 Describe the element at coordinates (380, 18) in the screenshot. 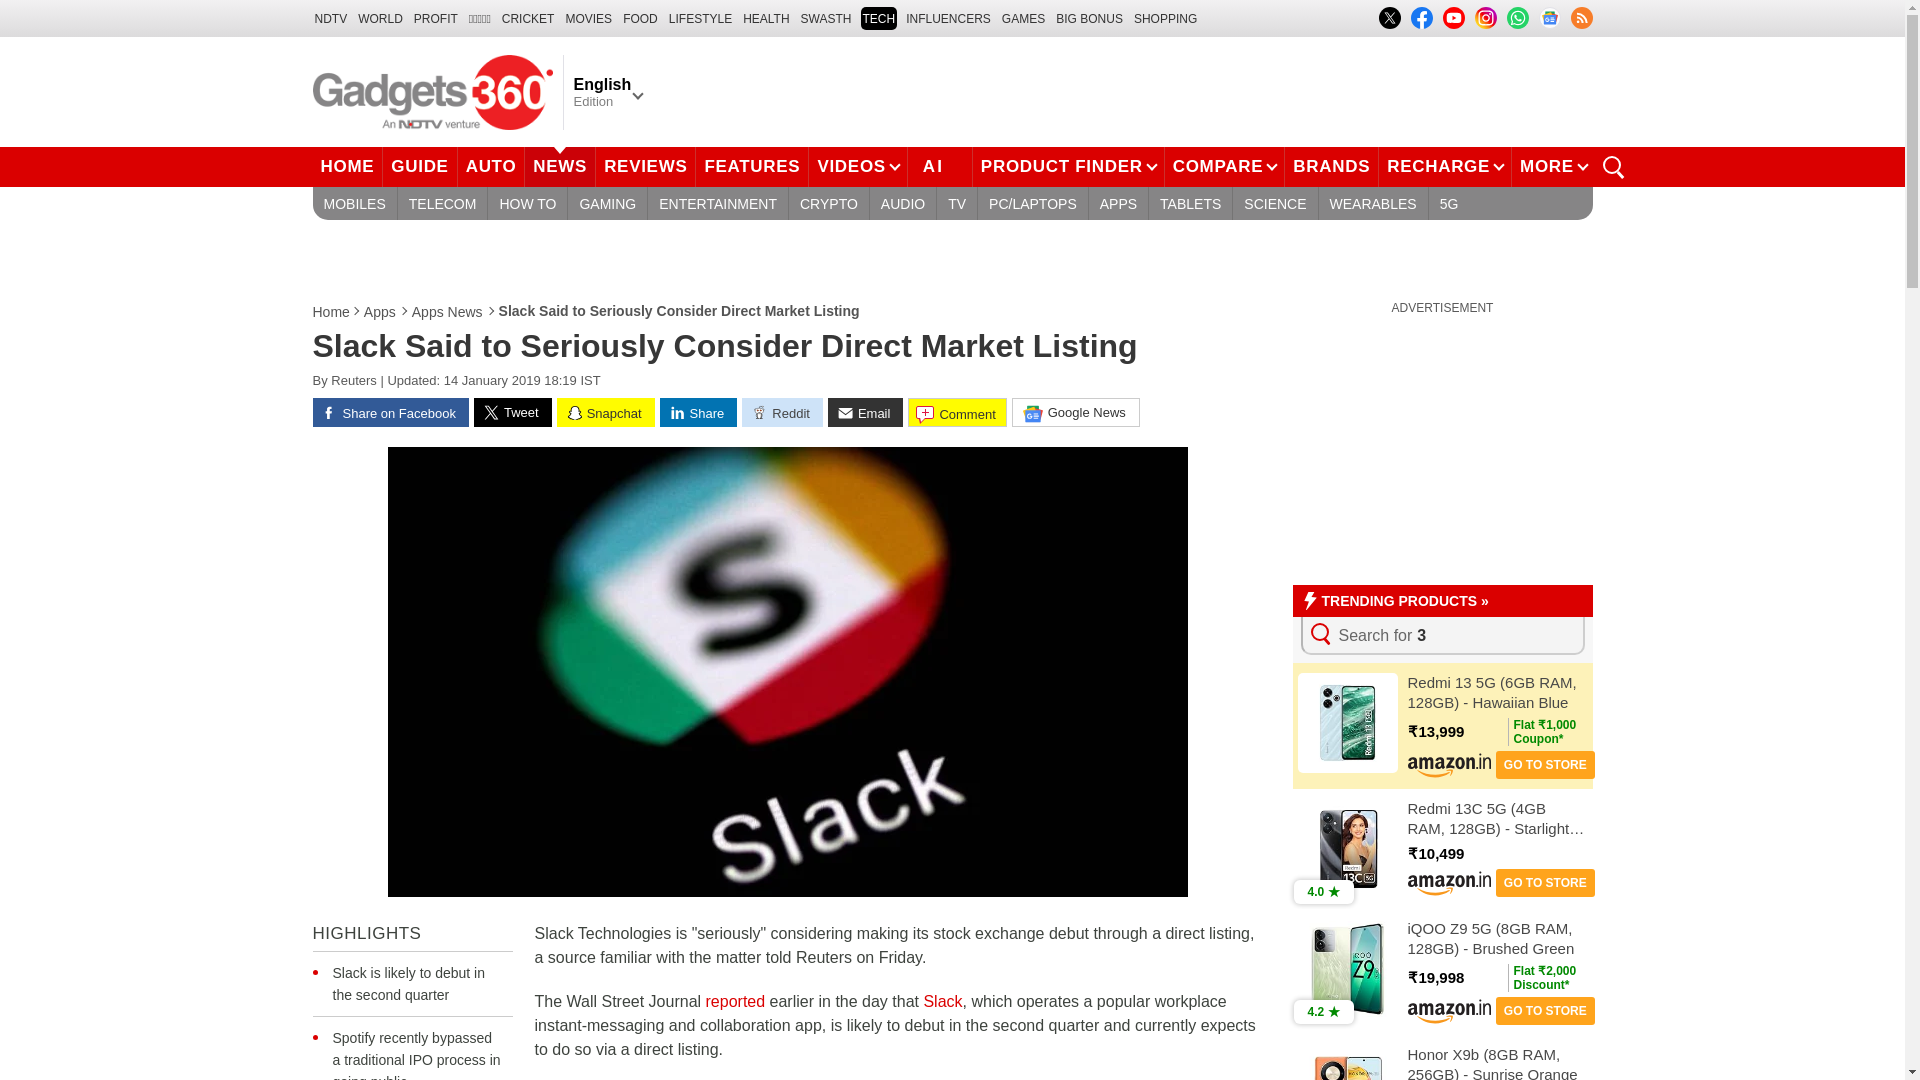

I see `World` at that location.